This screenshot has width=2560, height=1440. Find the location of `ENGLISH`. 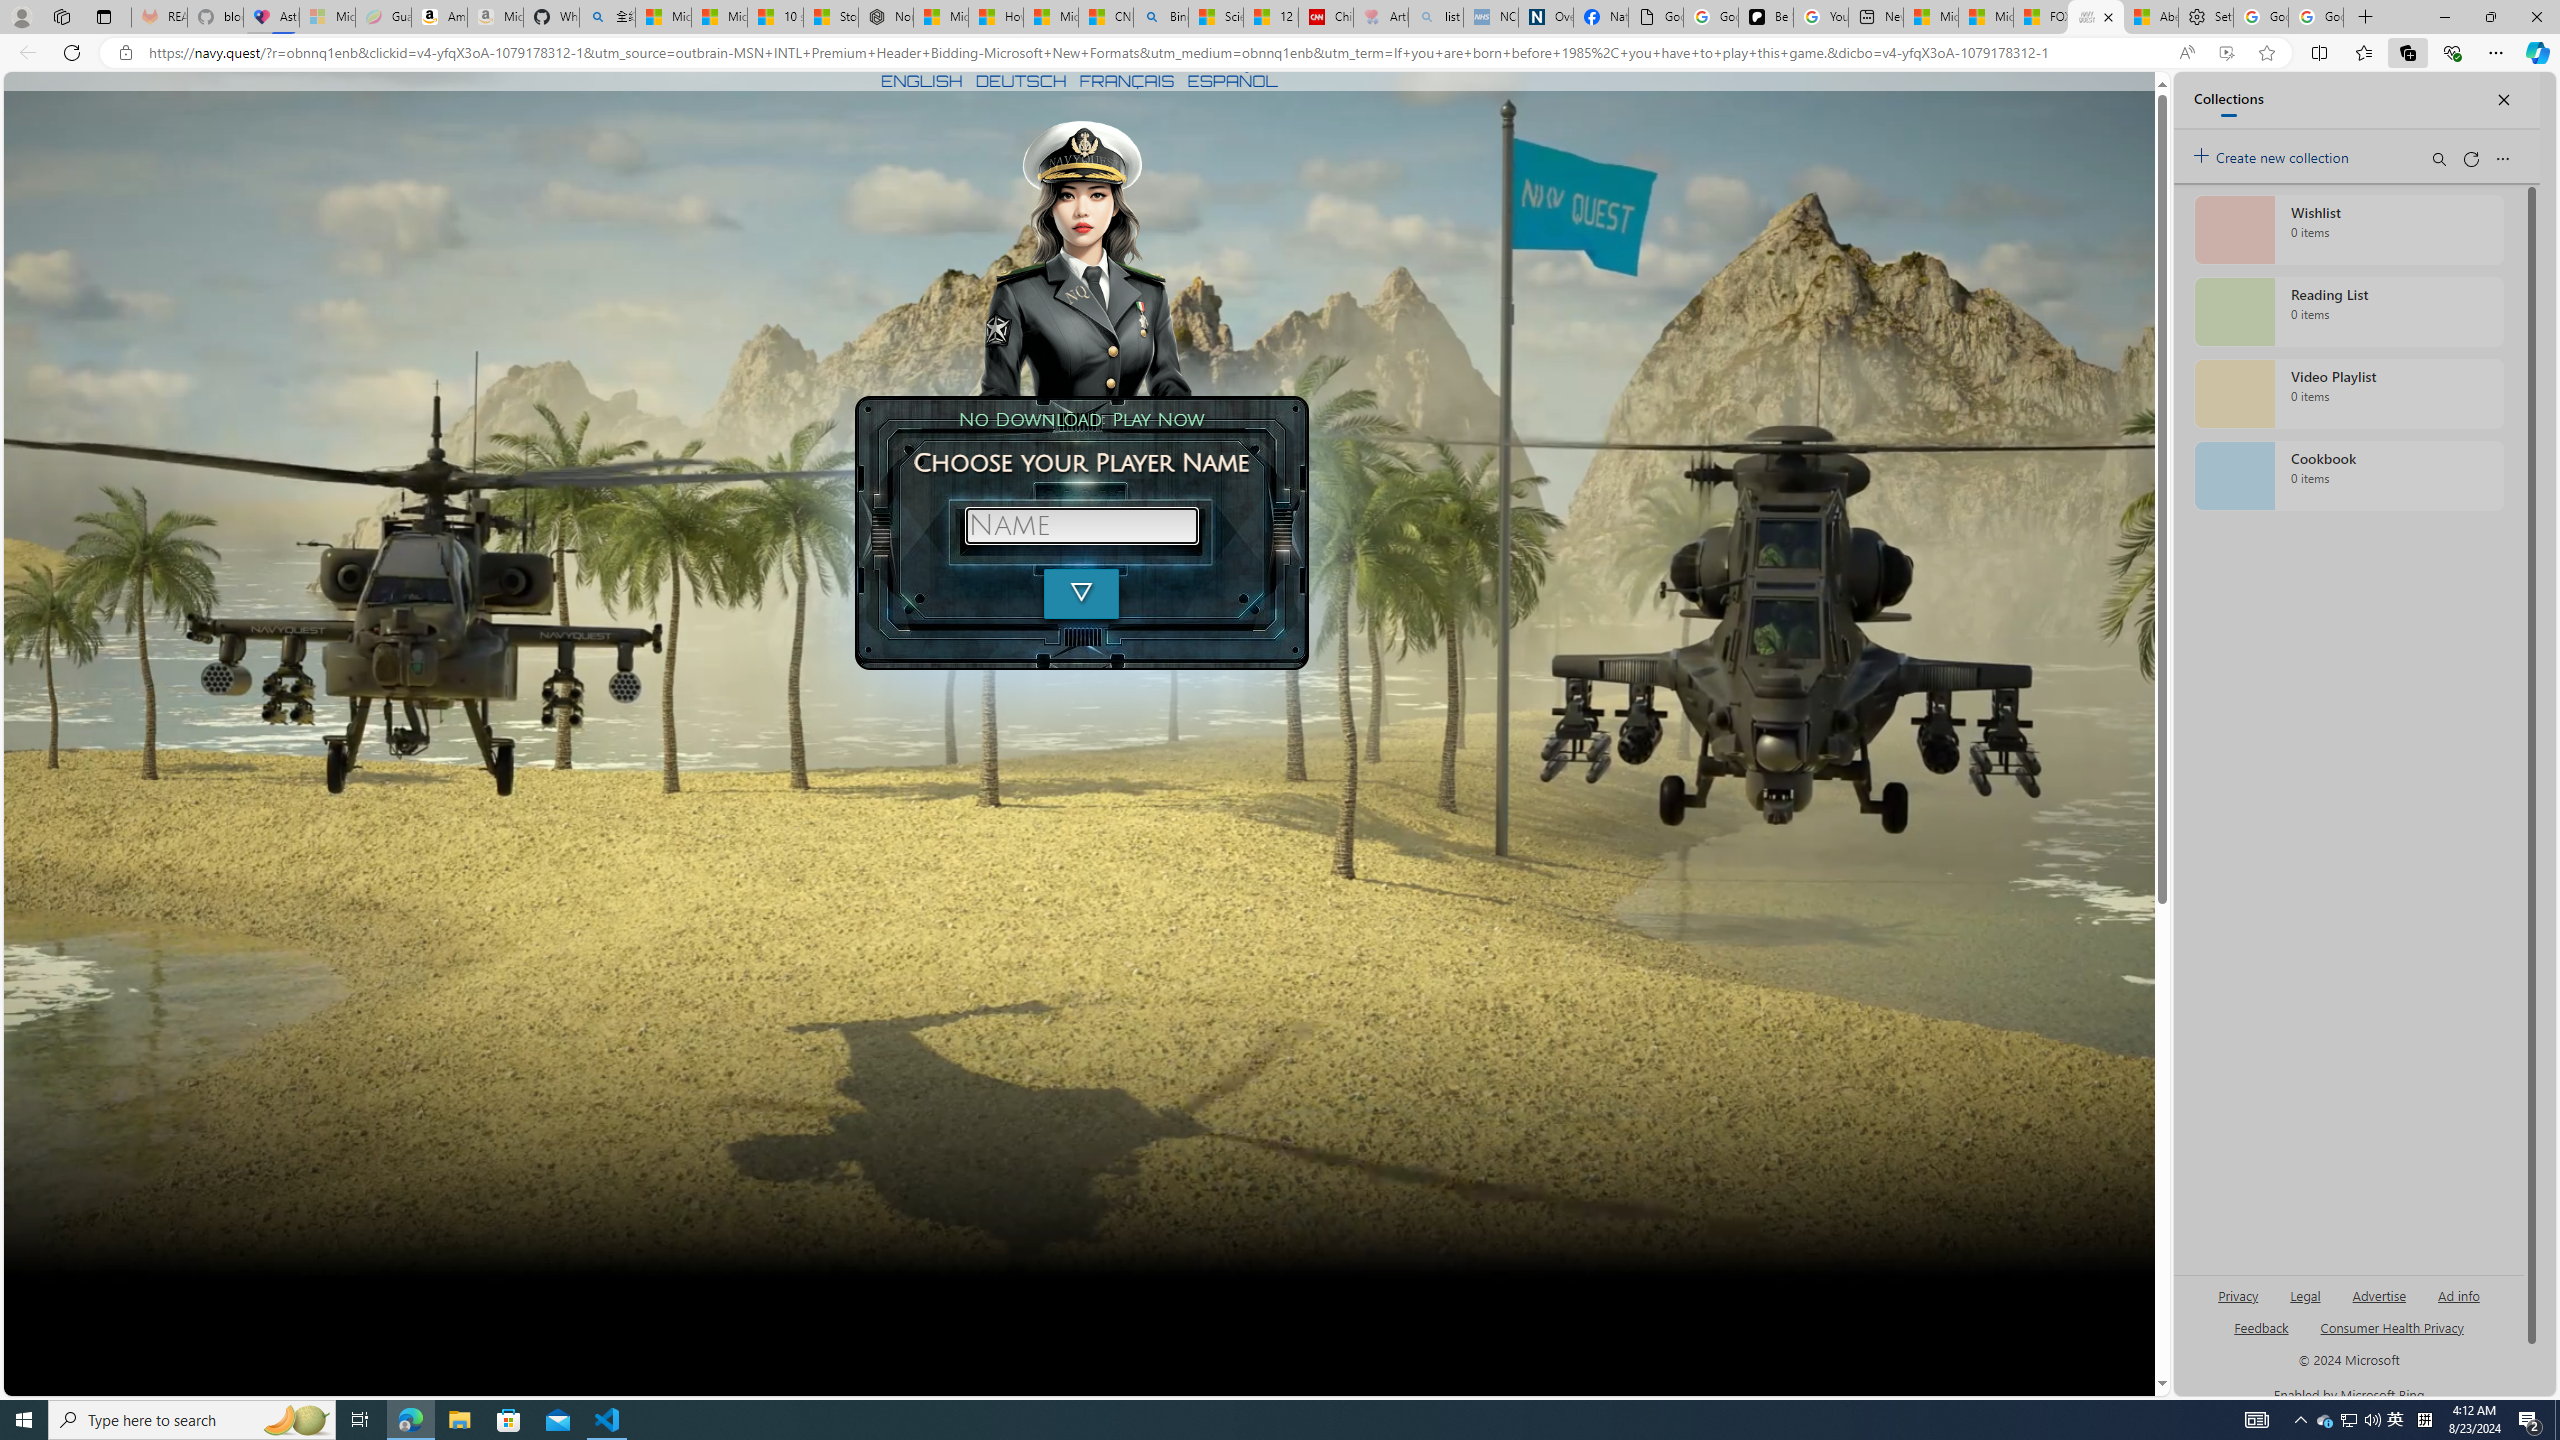

ENGLISH is located at coordinates (921, 80).